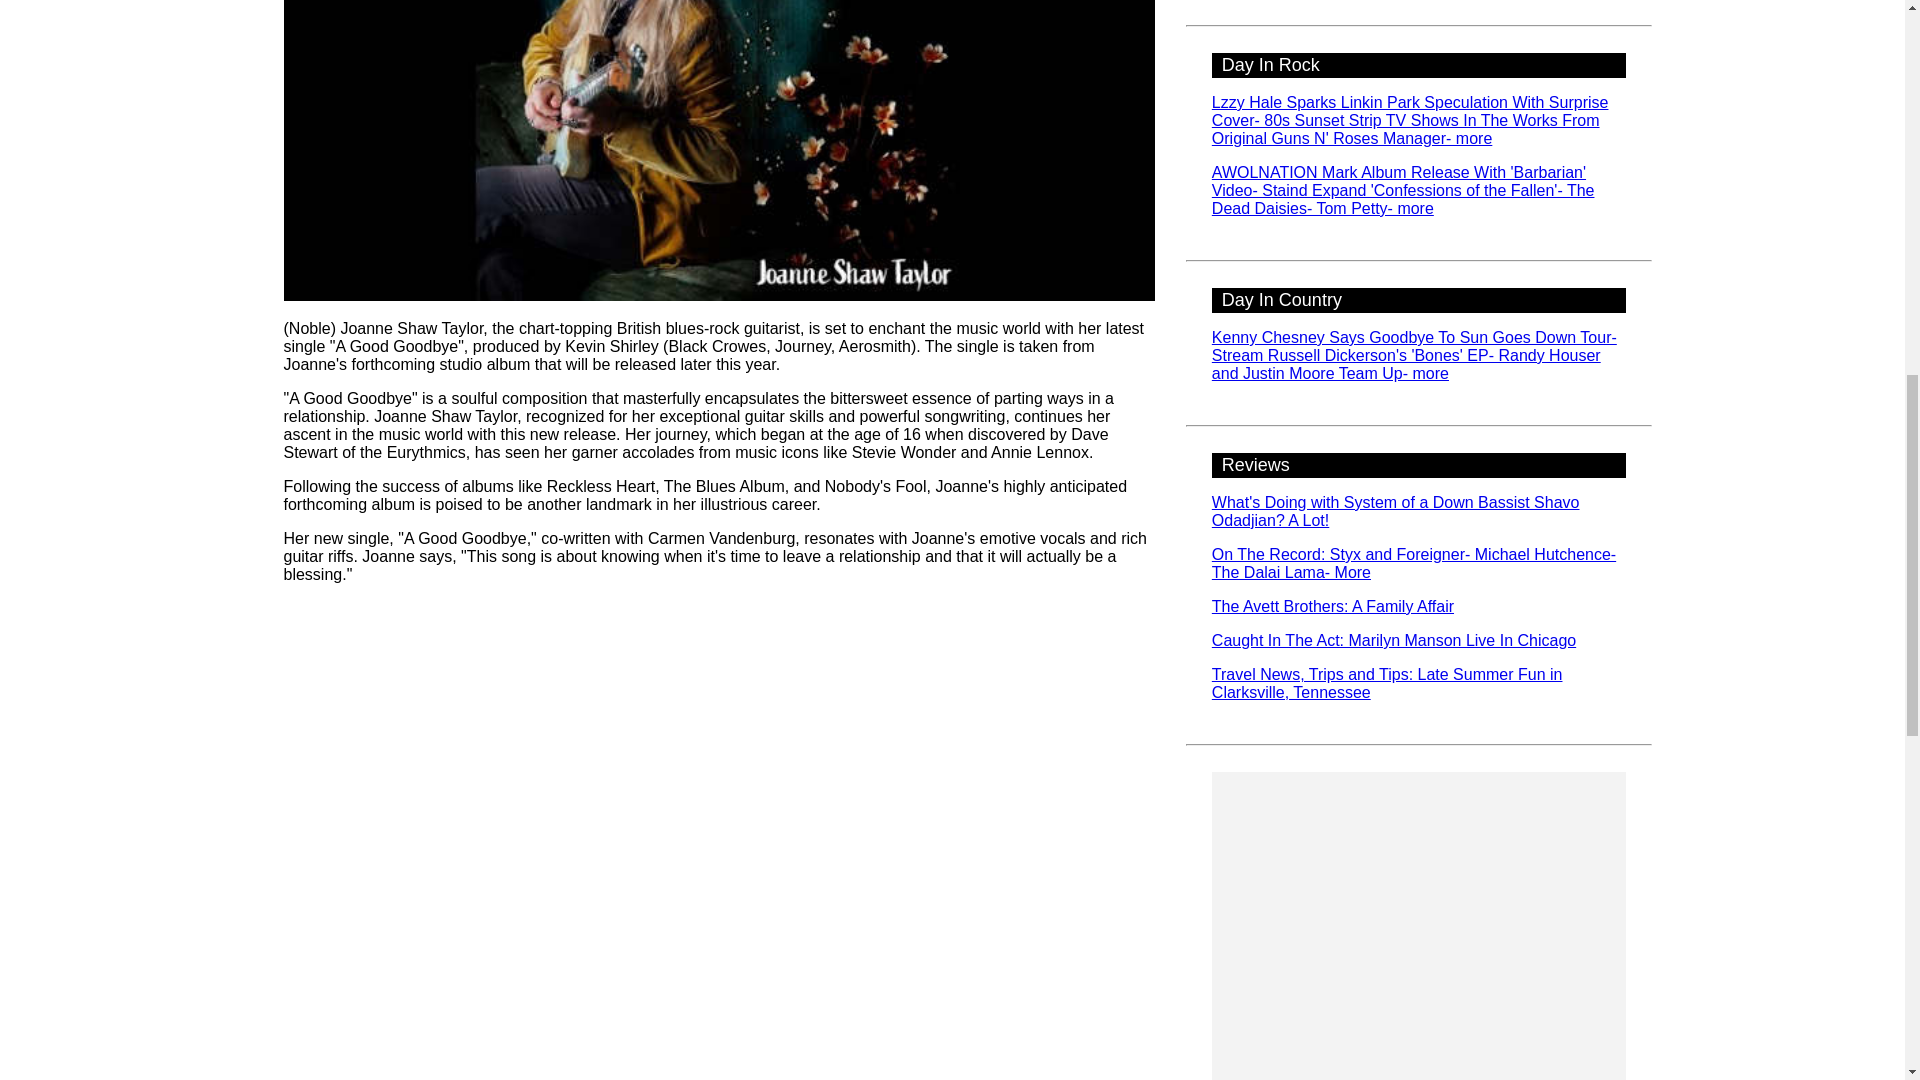 This screenshot has height=1080, width=1920. What do you see at coordinates (1332, 606) in the screenshot?
I see `The Avett Brothers: A Family Affair` at bounding box center [1332, 606].